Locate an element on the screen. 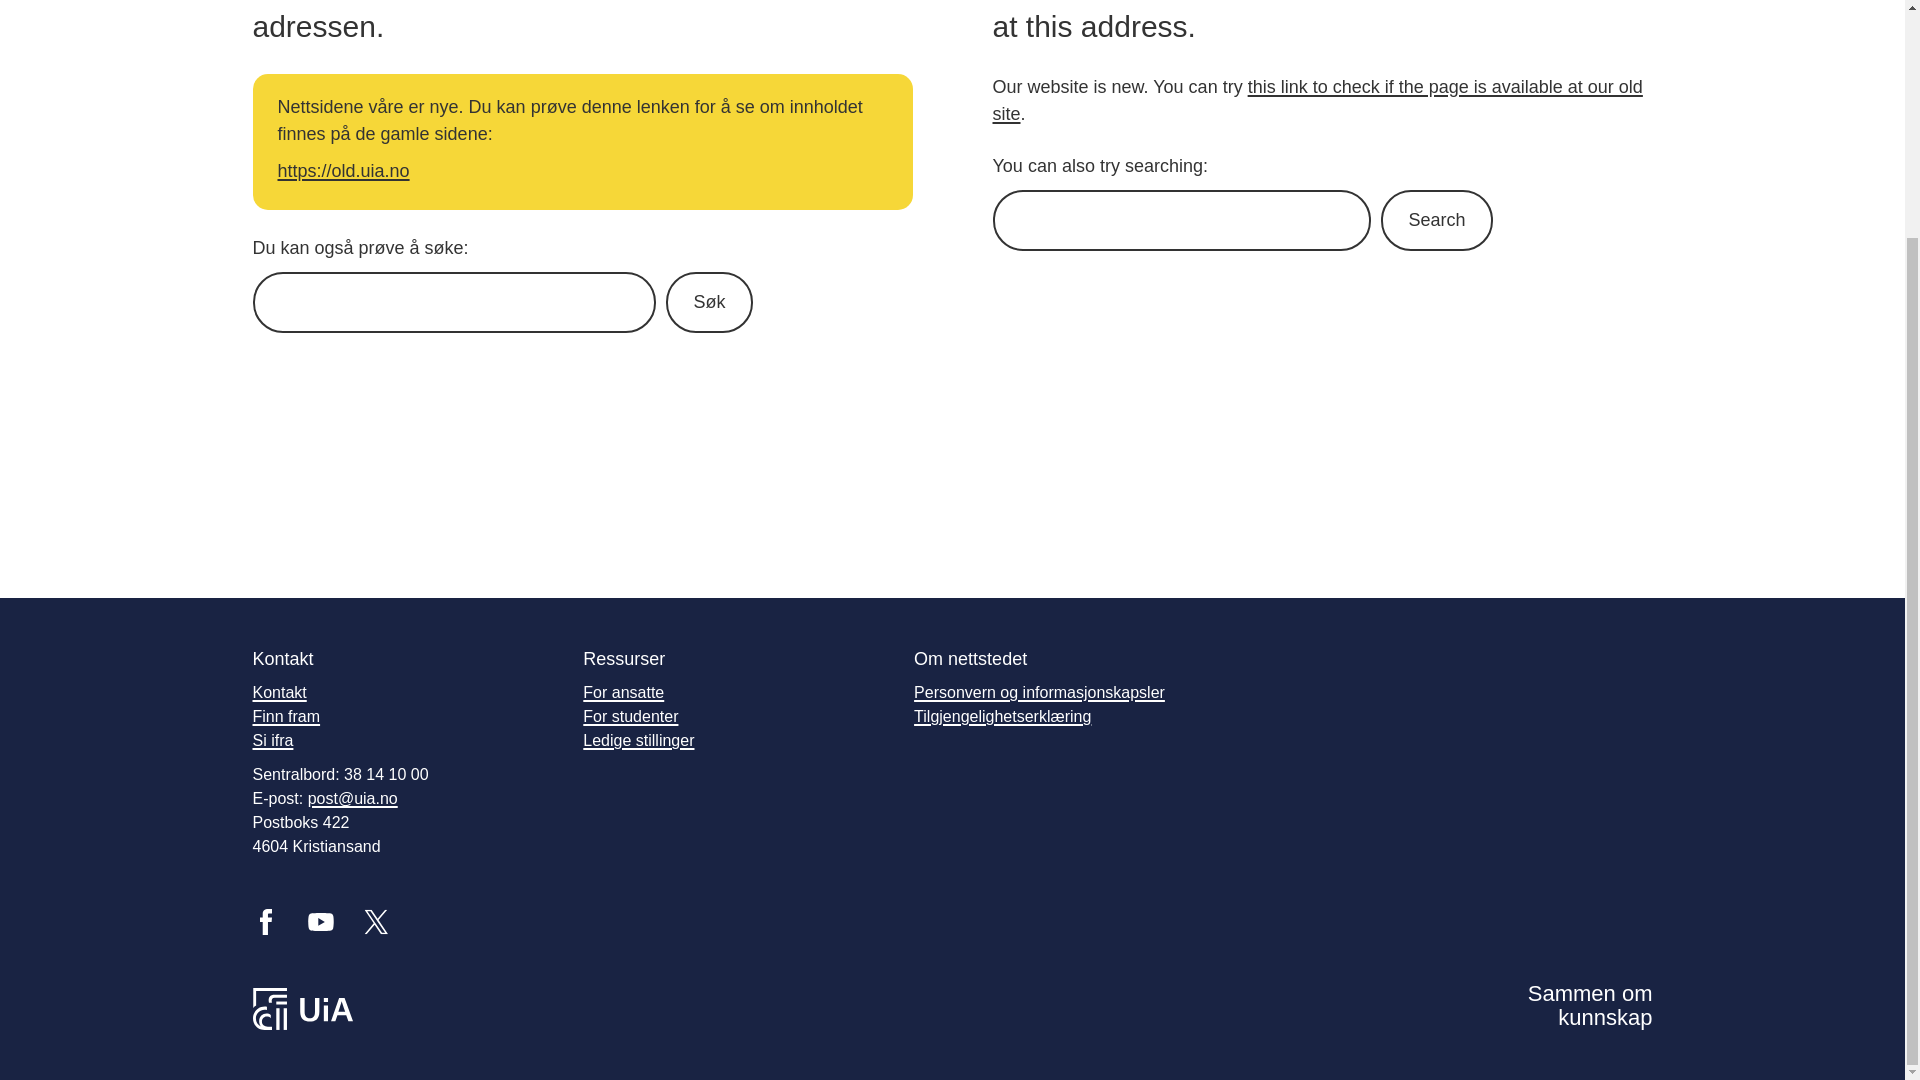 The height and width of the screenshot is (1080, 1920). For ansatte is located at coordinates (624, 692).